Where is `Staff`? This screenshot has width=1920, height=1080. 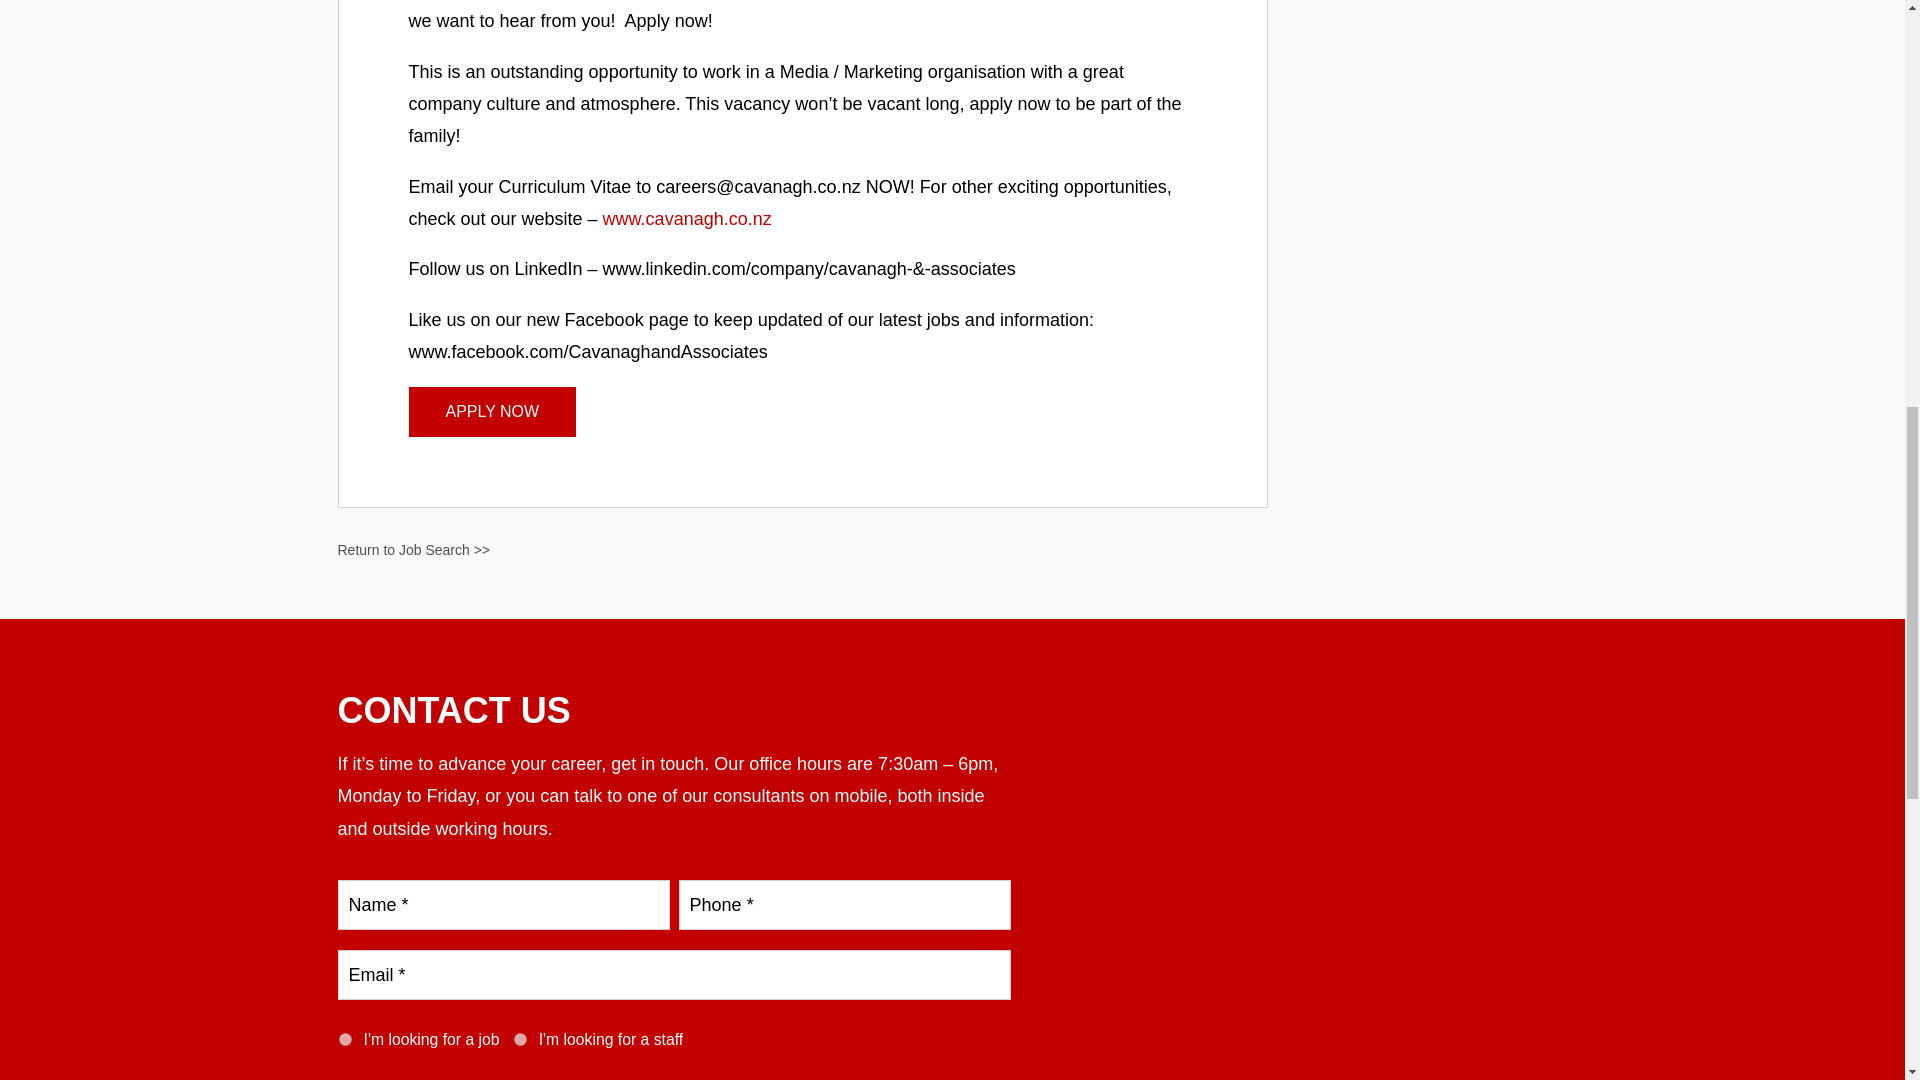
Staff is located at coordinates (520, 1039).